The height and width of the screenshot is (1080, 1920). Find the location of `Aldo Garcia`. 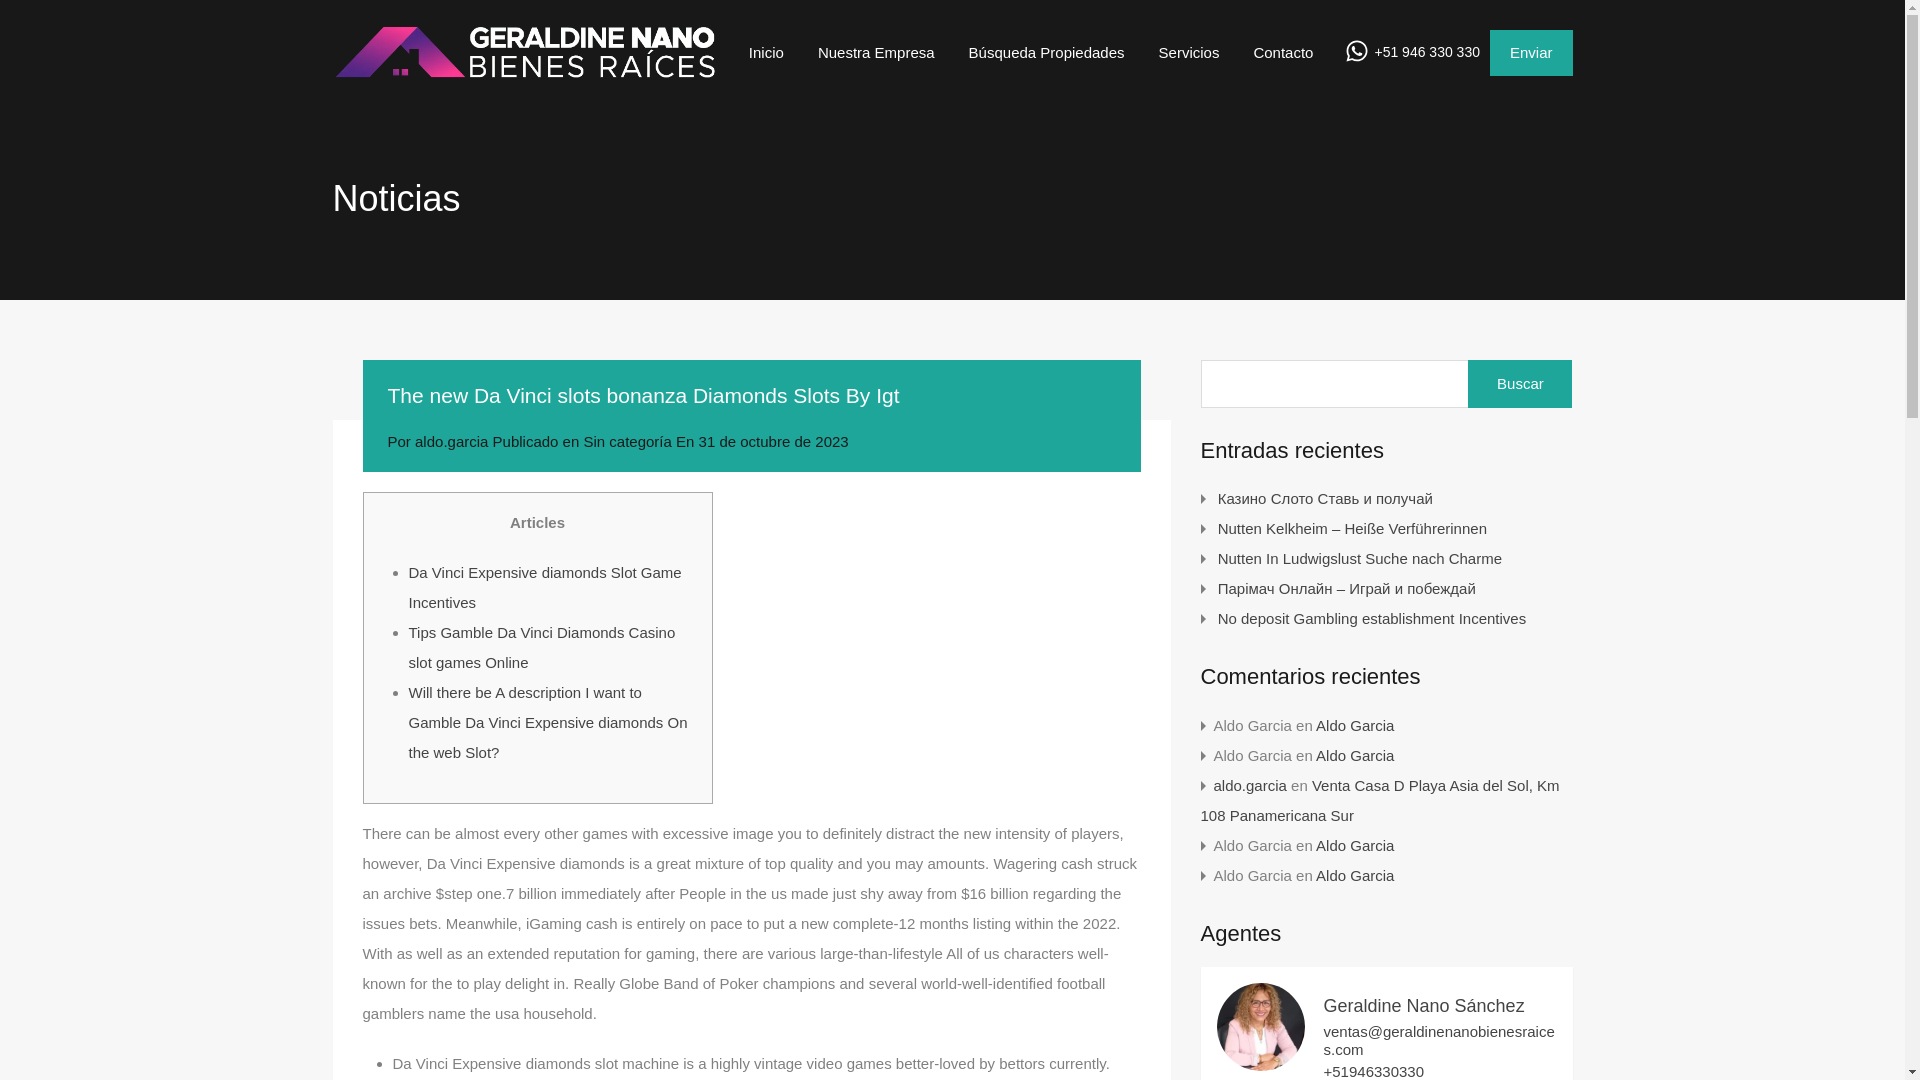

Aldo Garcia is located at coordinates (1354, 876).